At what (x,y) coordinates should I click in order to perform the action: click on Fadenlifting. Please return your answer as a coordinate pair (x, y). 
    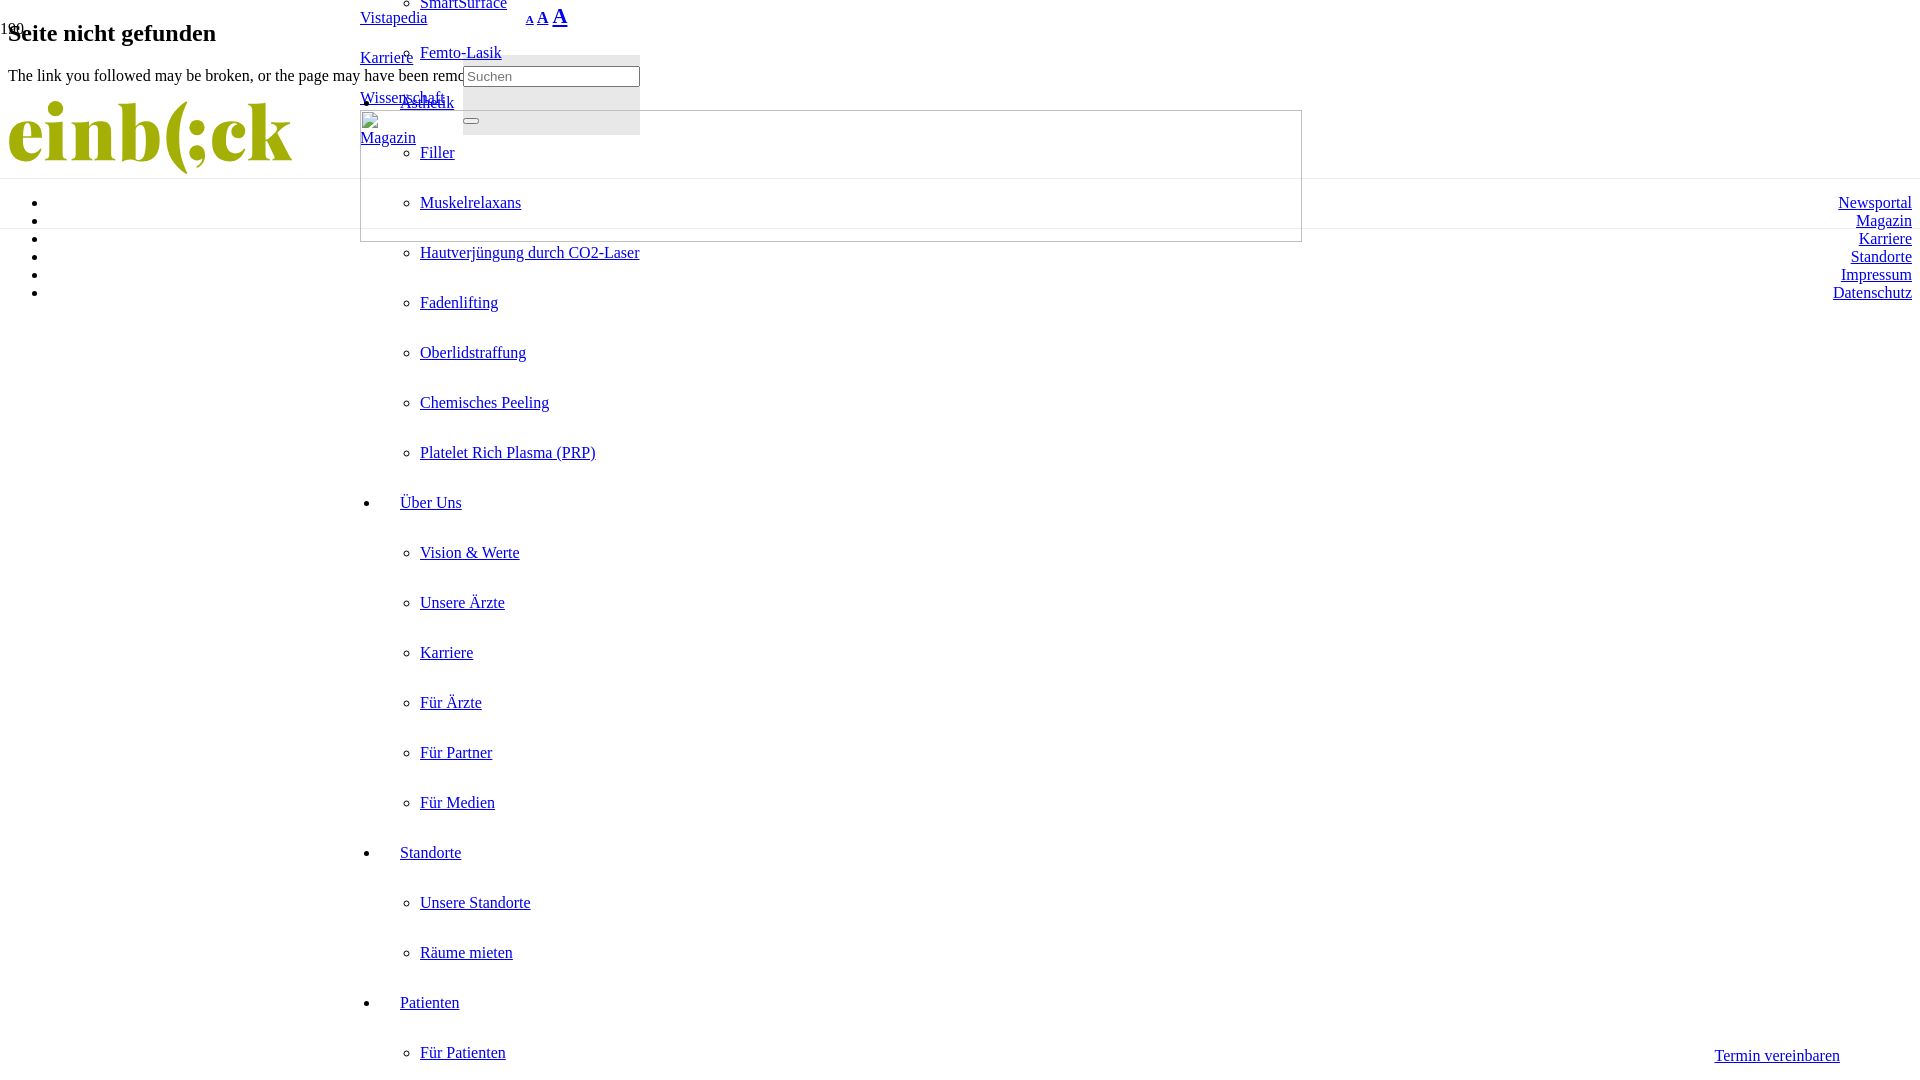
    Looking at the image, I should click on (459, 302).